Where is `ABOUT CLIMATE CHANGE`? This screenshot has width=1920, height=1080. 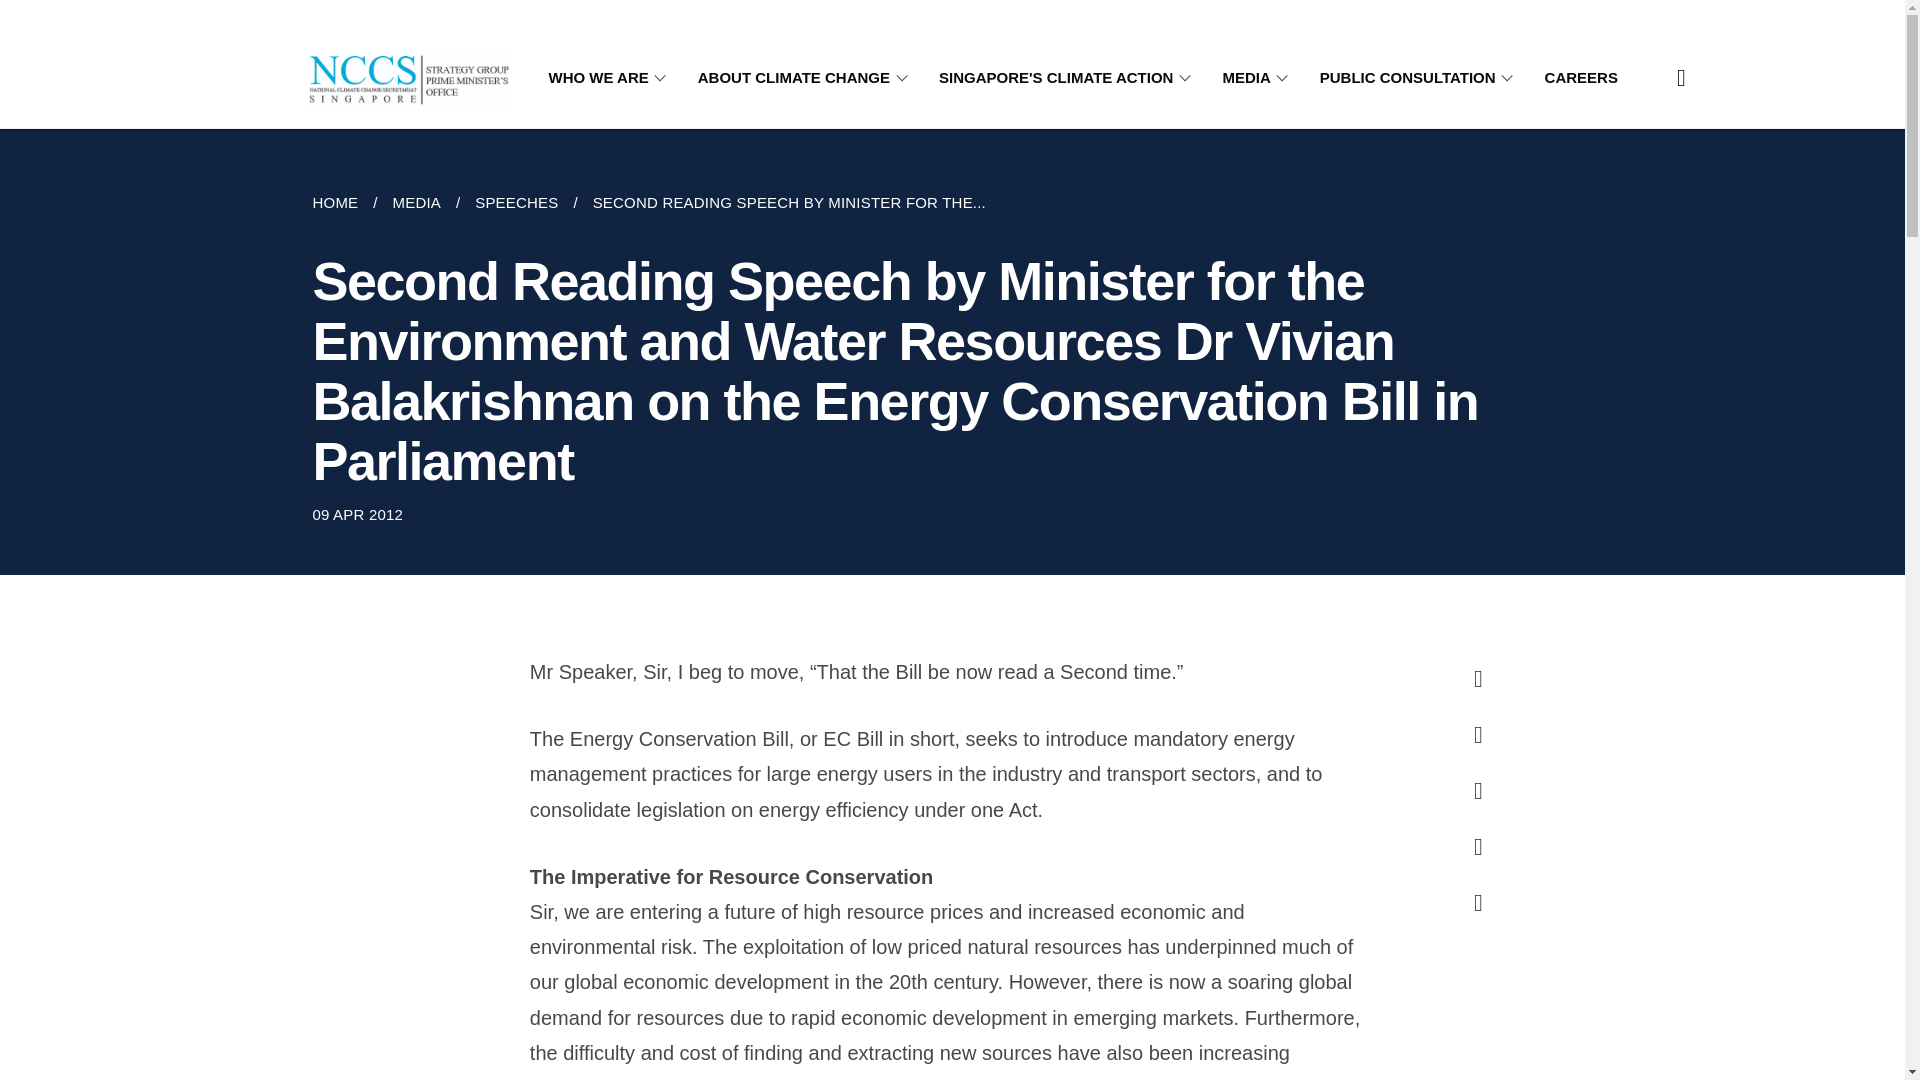
ABOUT CLIMATE CHANGE is located at coordinates (806, 78).